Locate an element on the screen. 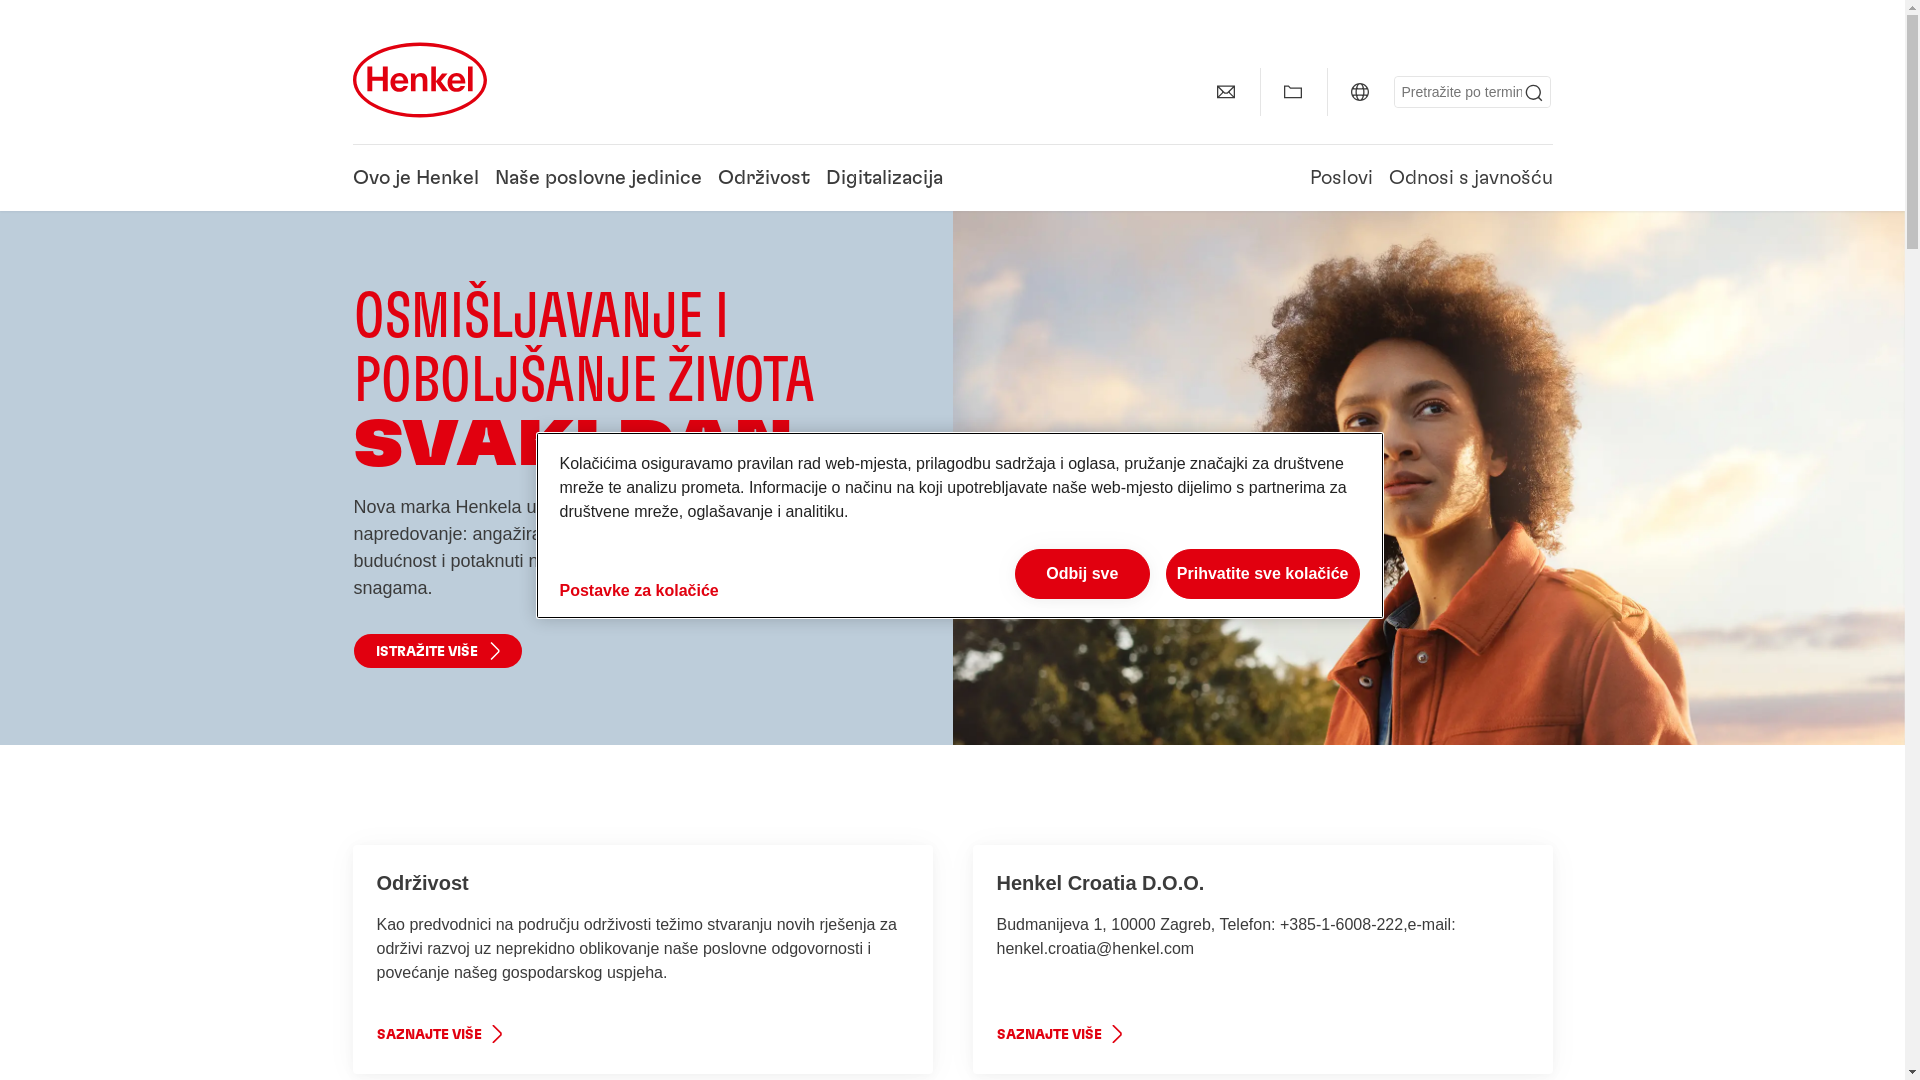 The width and height of the screenshot is (1920, 1080). Odbij sve is located at coordinates (1082, 574).